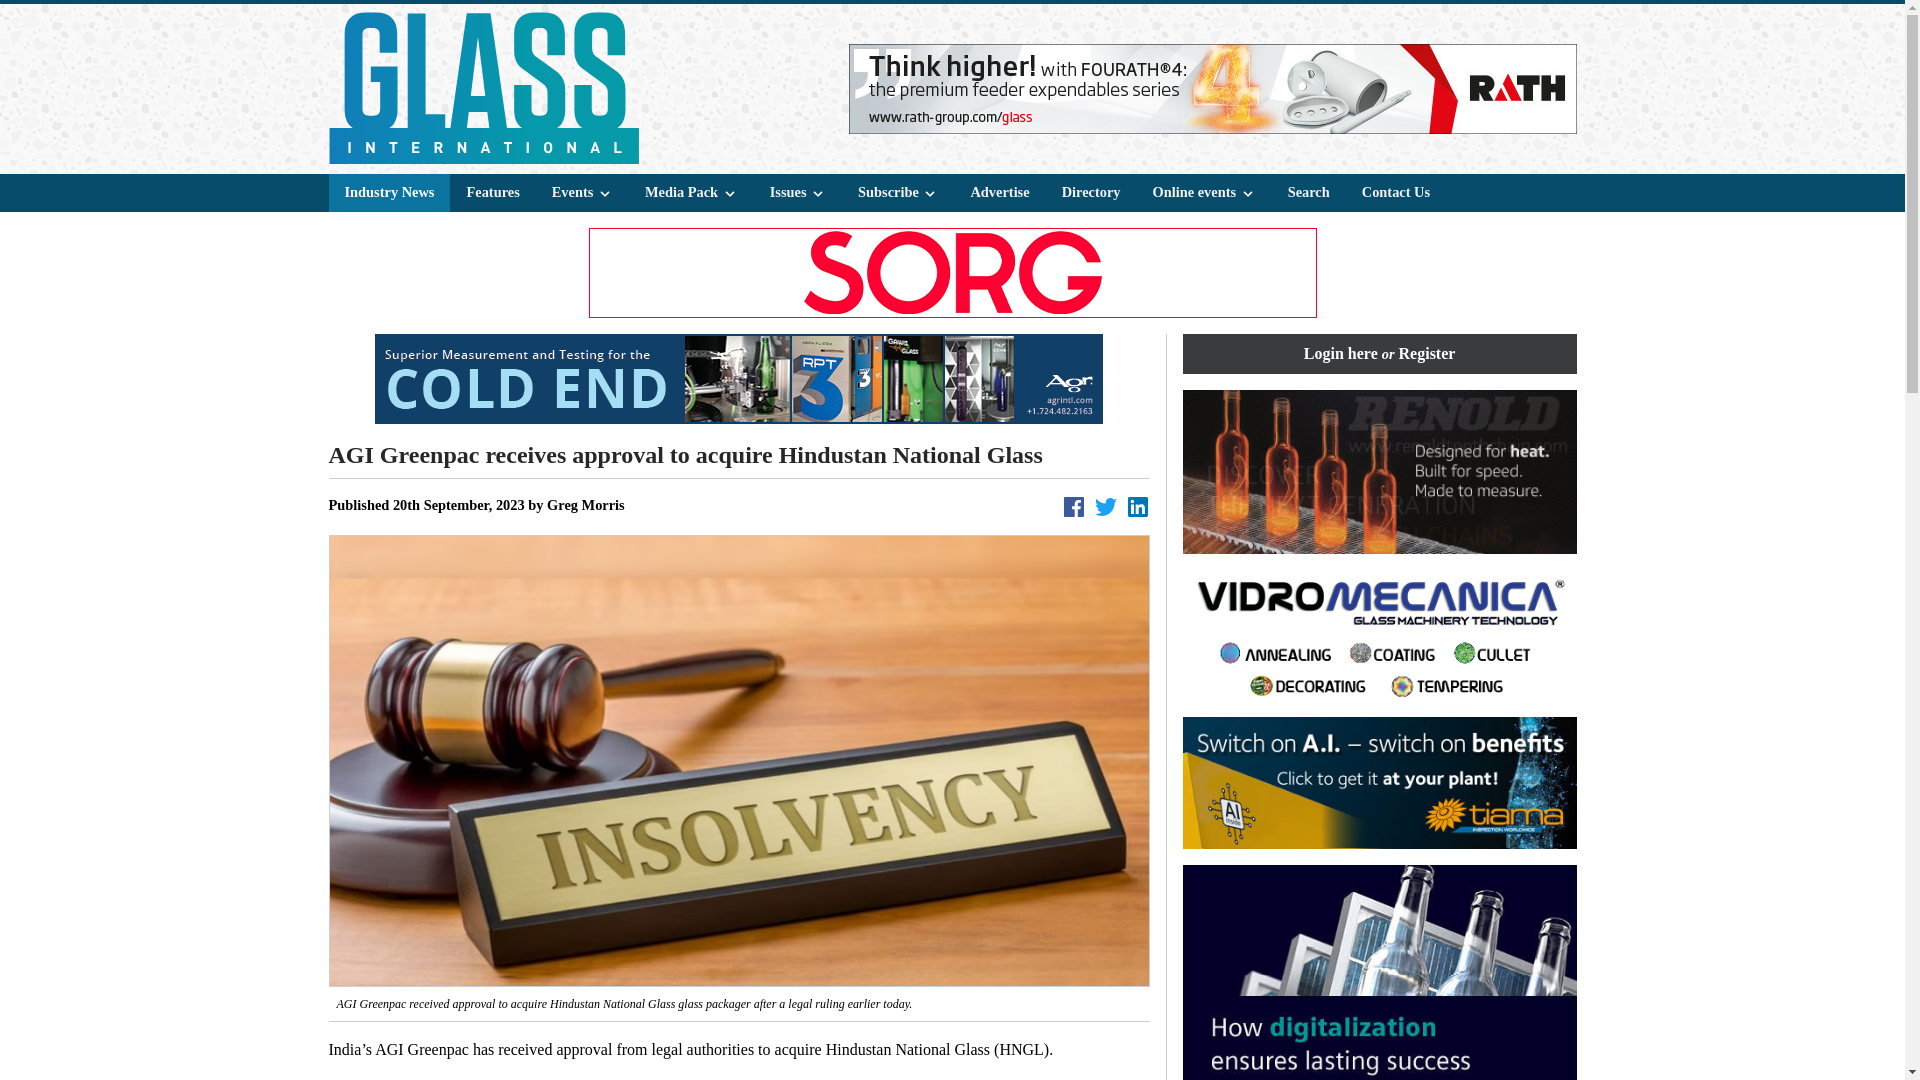 This screenshot has height=1080, width=1920. Describe the element at coordinates (1204, 193) in the screenshot. I see `Online events` at that location.